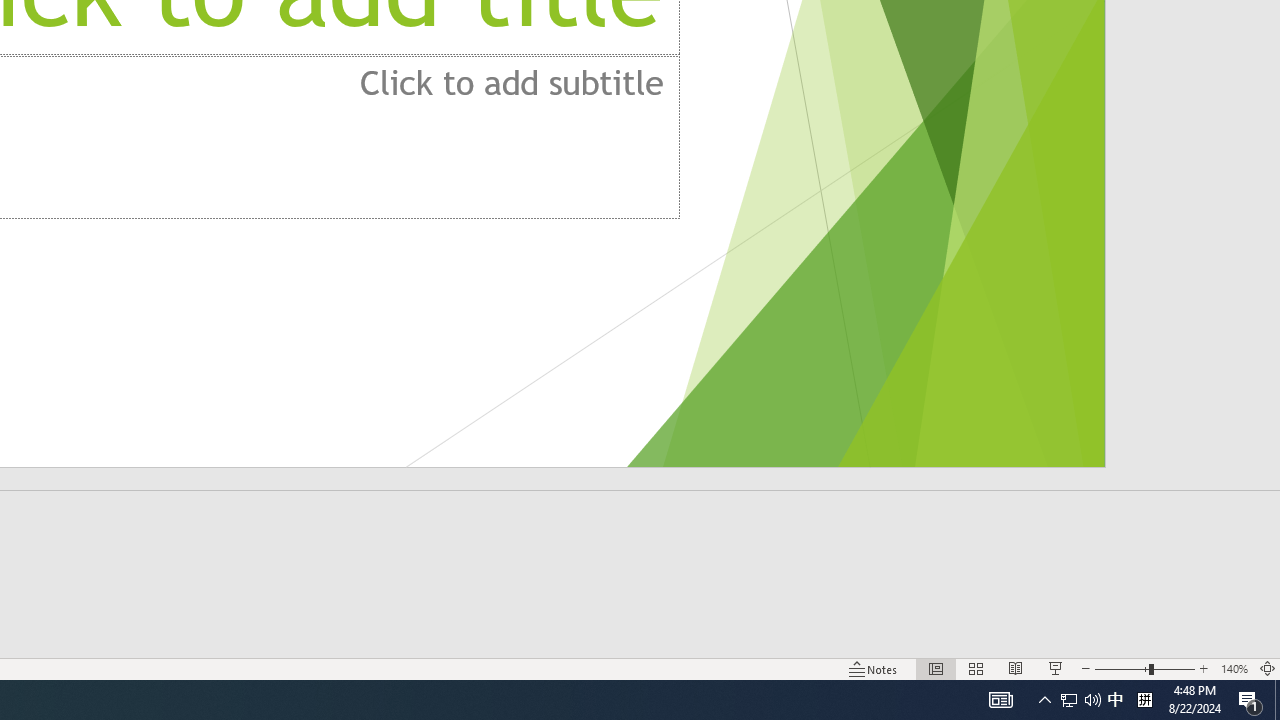  Describe the element at coordinates (1204, 668) in the screenshot. I see `Zoom In` at that location.